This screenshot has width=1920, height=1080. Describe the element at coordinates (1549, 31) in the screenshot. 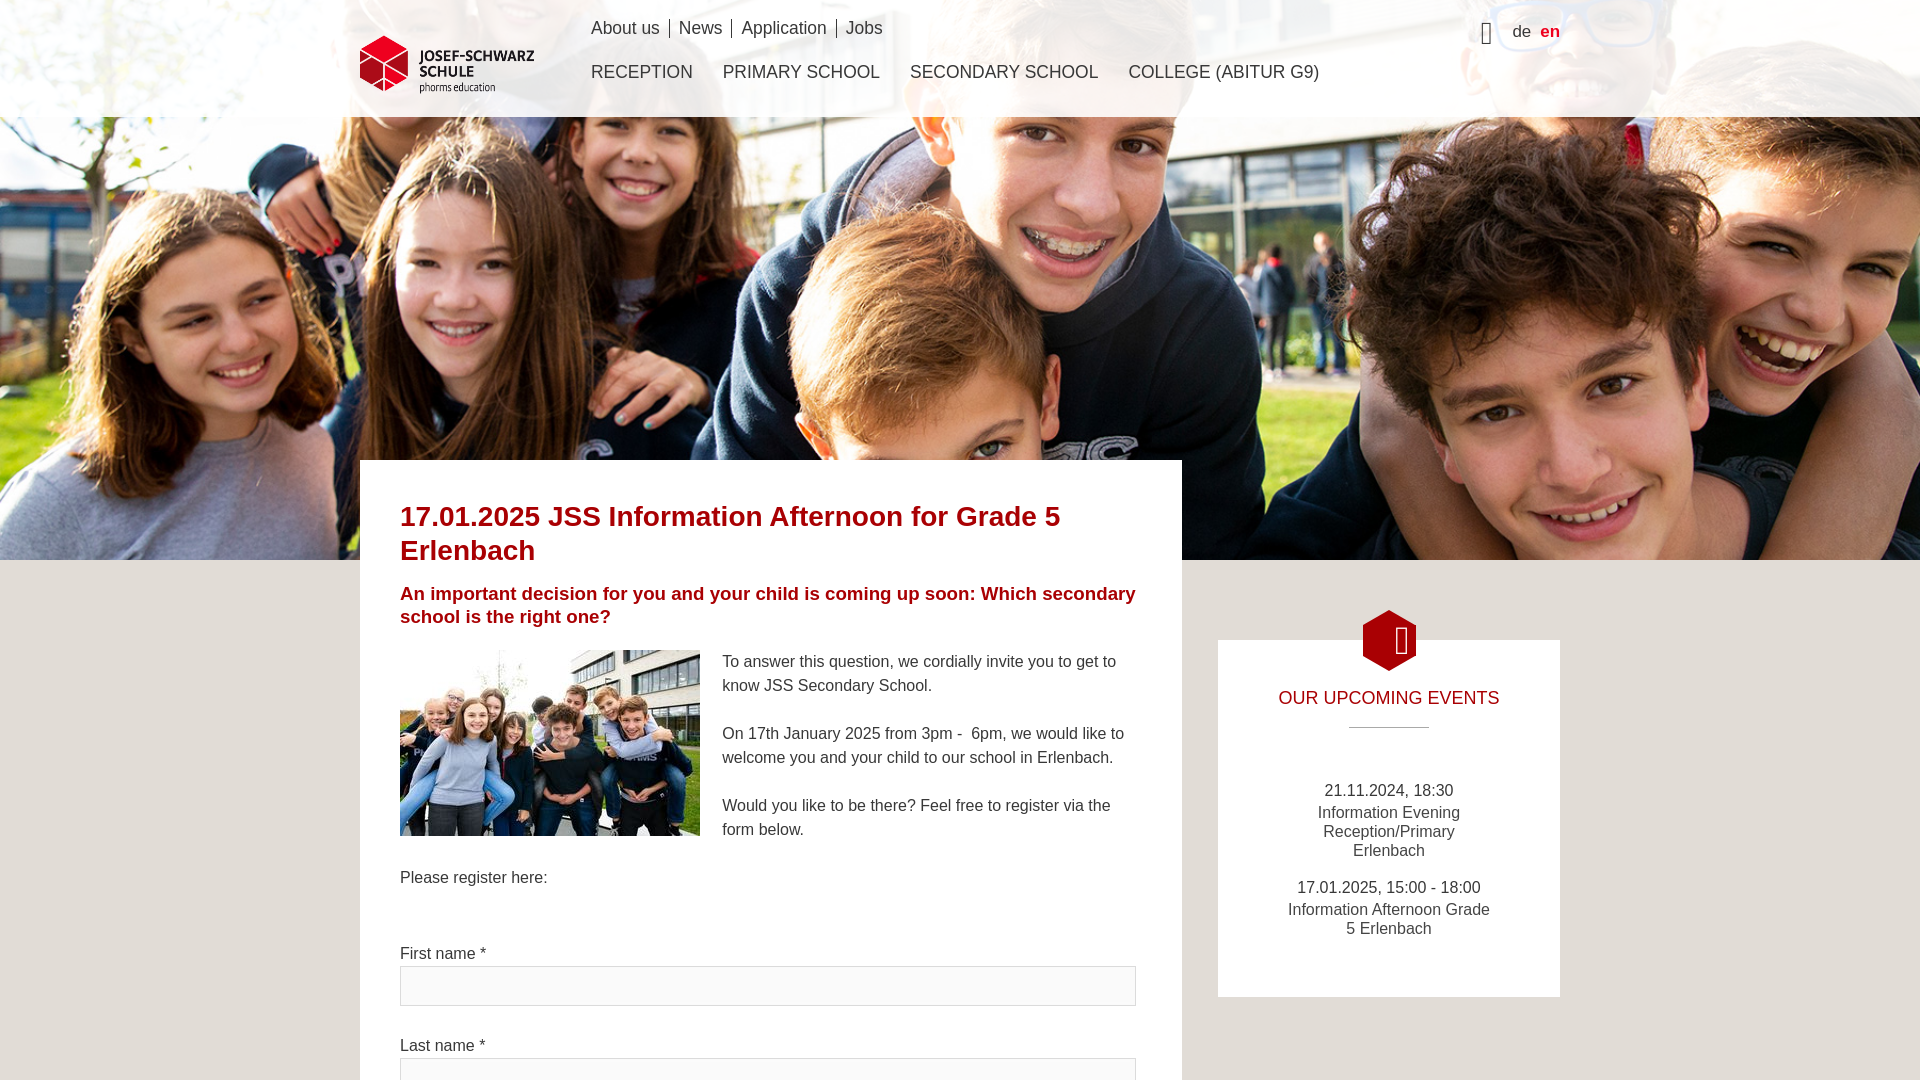

I see `en` at that location.